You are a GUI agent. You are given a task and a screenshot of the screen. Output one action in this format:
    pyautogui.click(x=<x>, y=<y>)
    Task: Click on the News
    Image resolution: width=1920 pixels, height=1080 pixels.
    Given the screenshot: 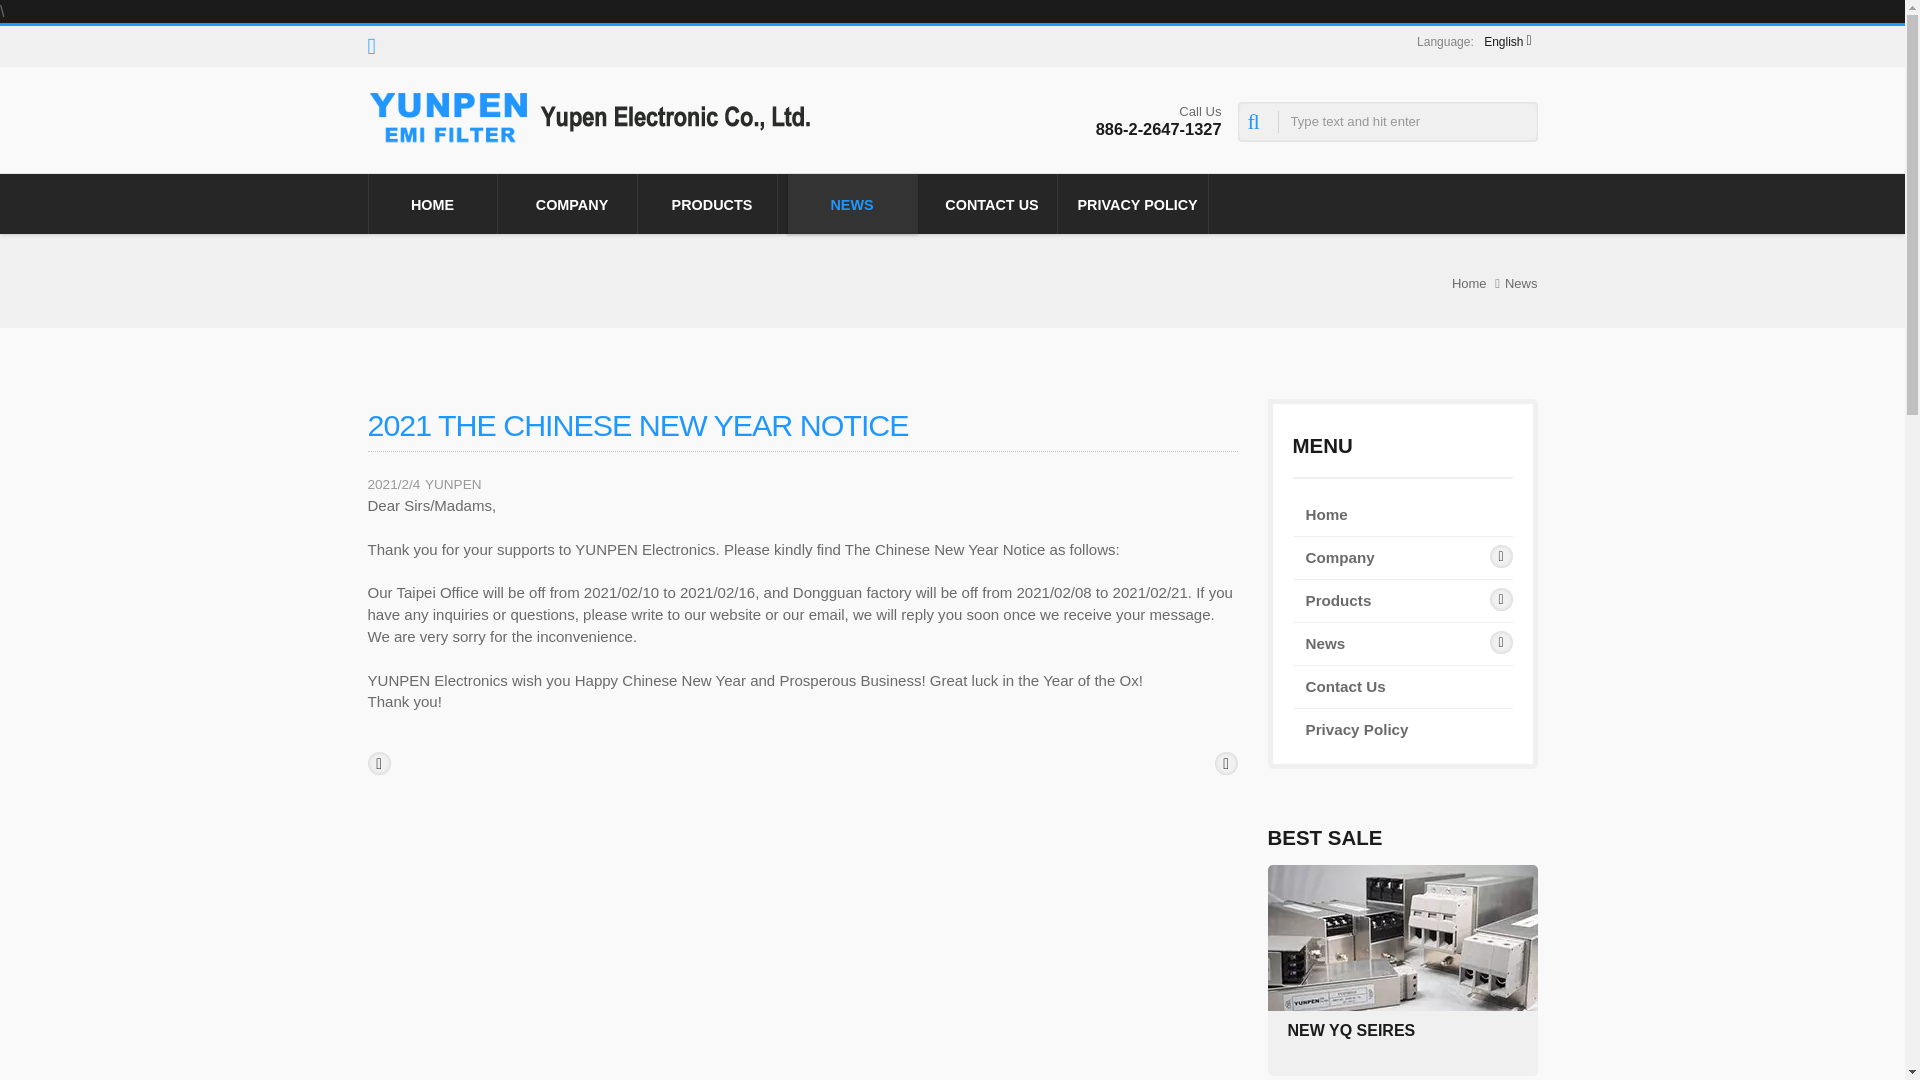 What is the action you would take?
    pyautogui.click(x=1521, y=283)
    